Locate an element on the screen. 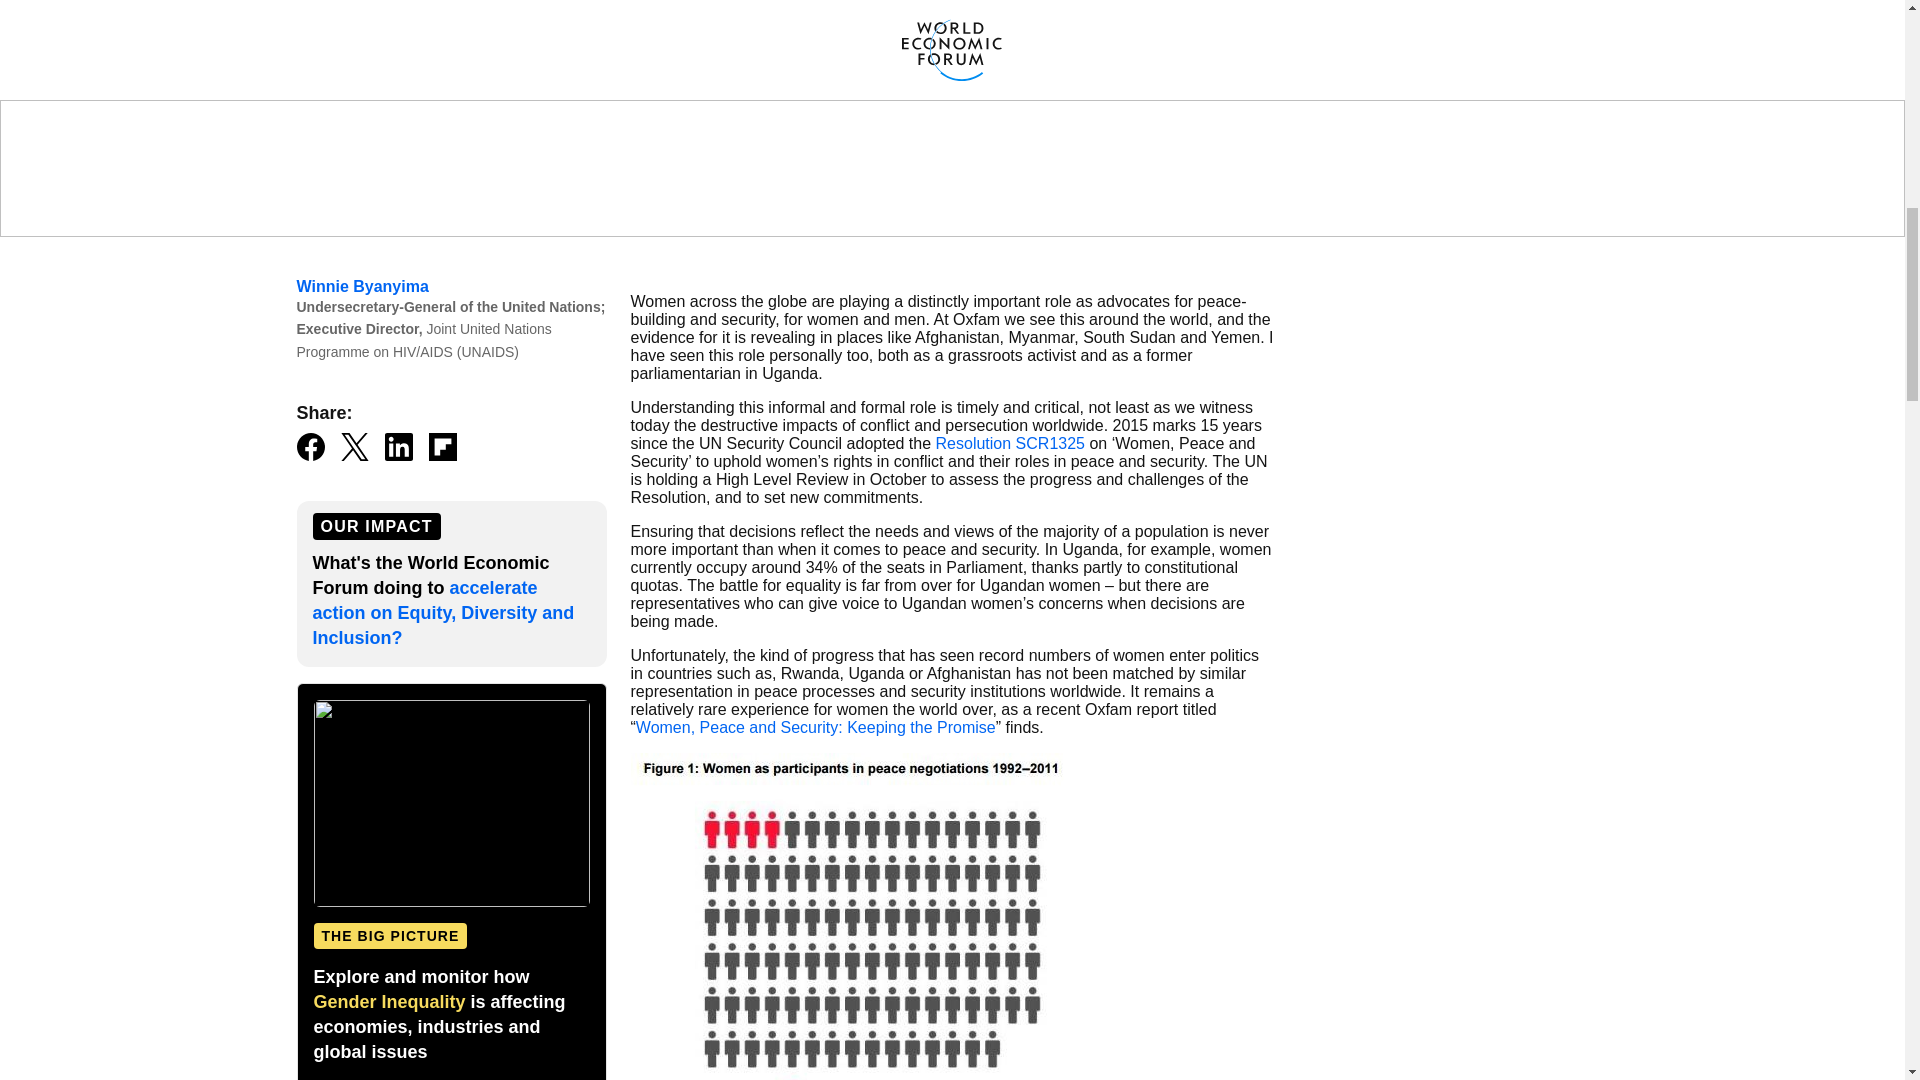  Women, Peace and Security: Keeping the Promise is located at coordinates (816, 727).